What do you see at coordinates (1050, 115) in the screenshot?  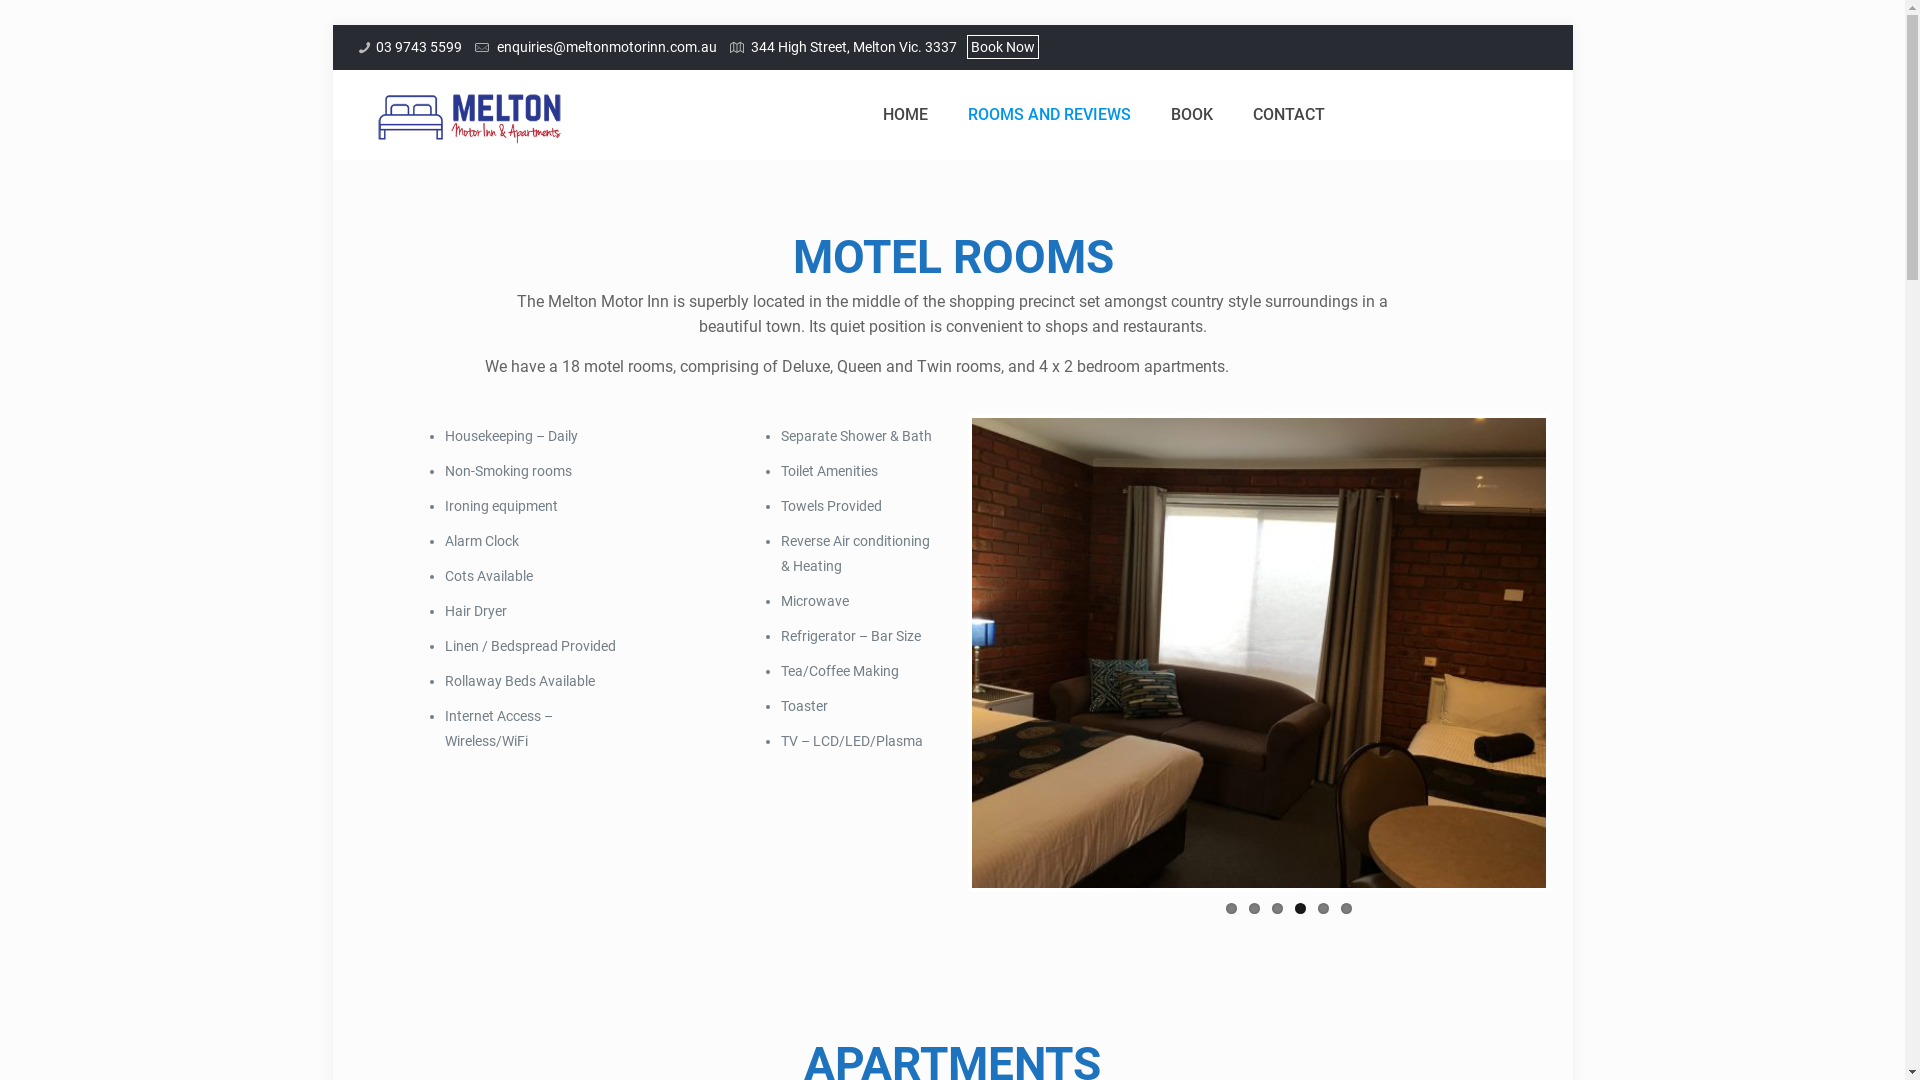 I see `ROOMS AND REVIEWS` at bounding box center [1050, 115].